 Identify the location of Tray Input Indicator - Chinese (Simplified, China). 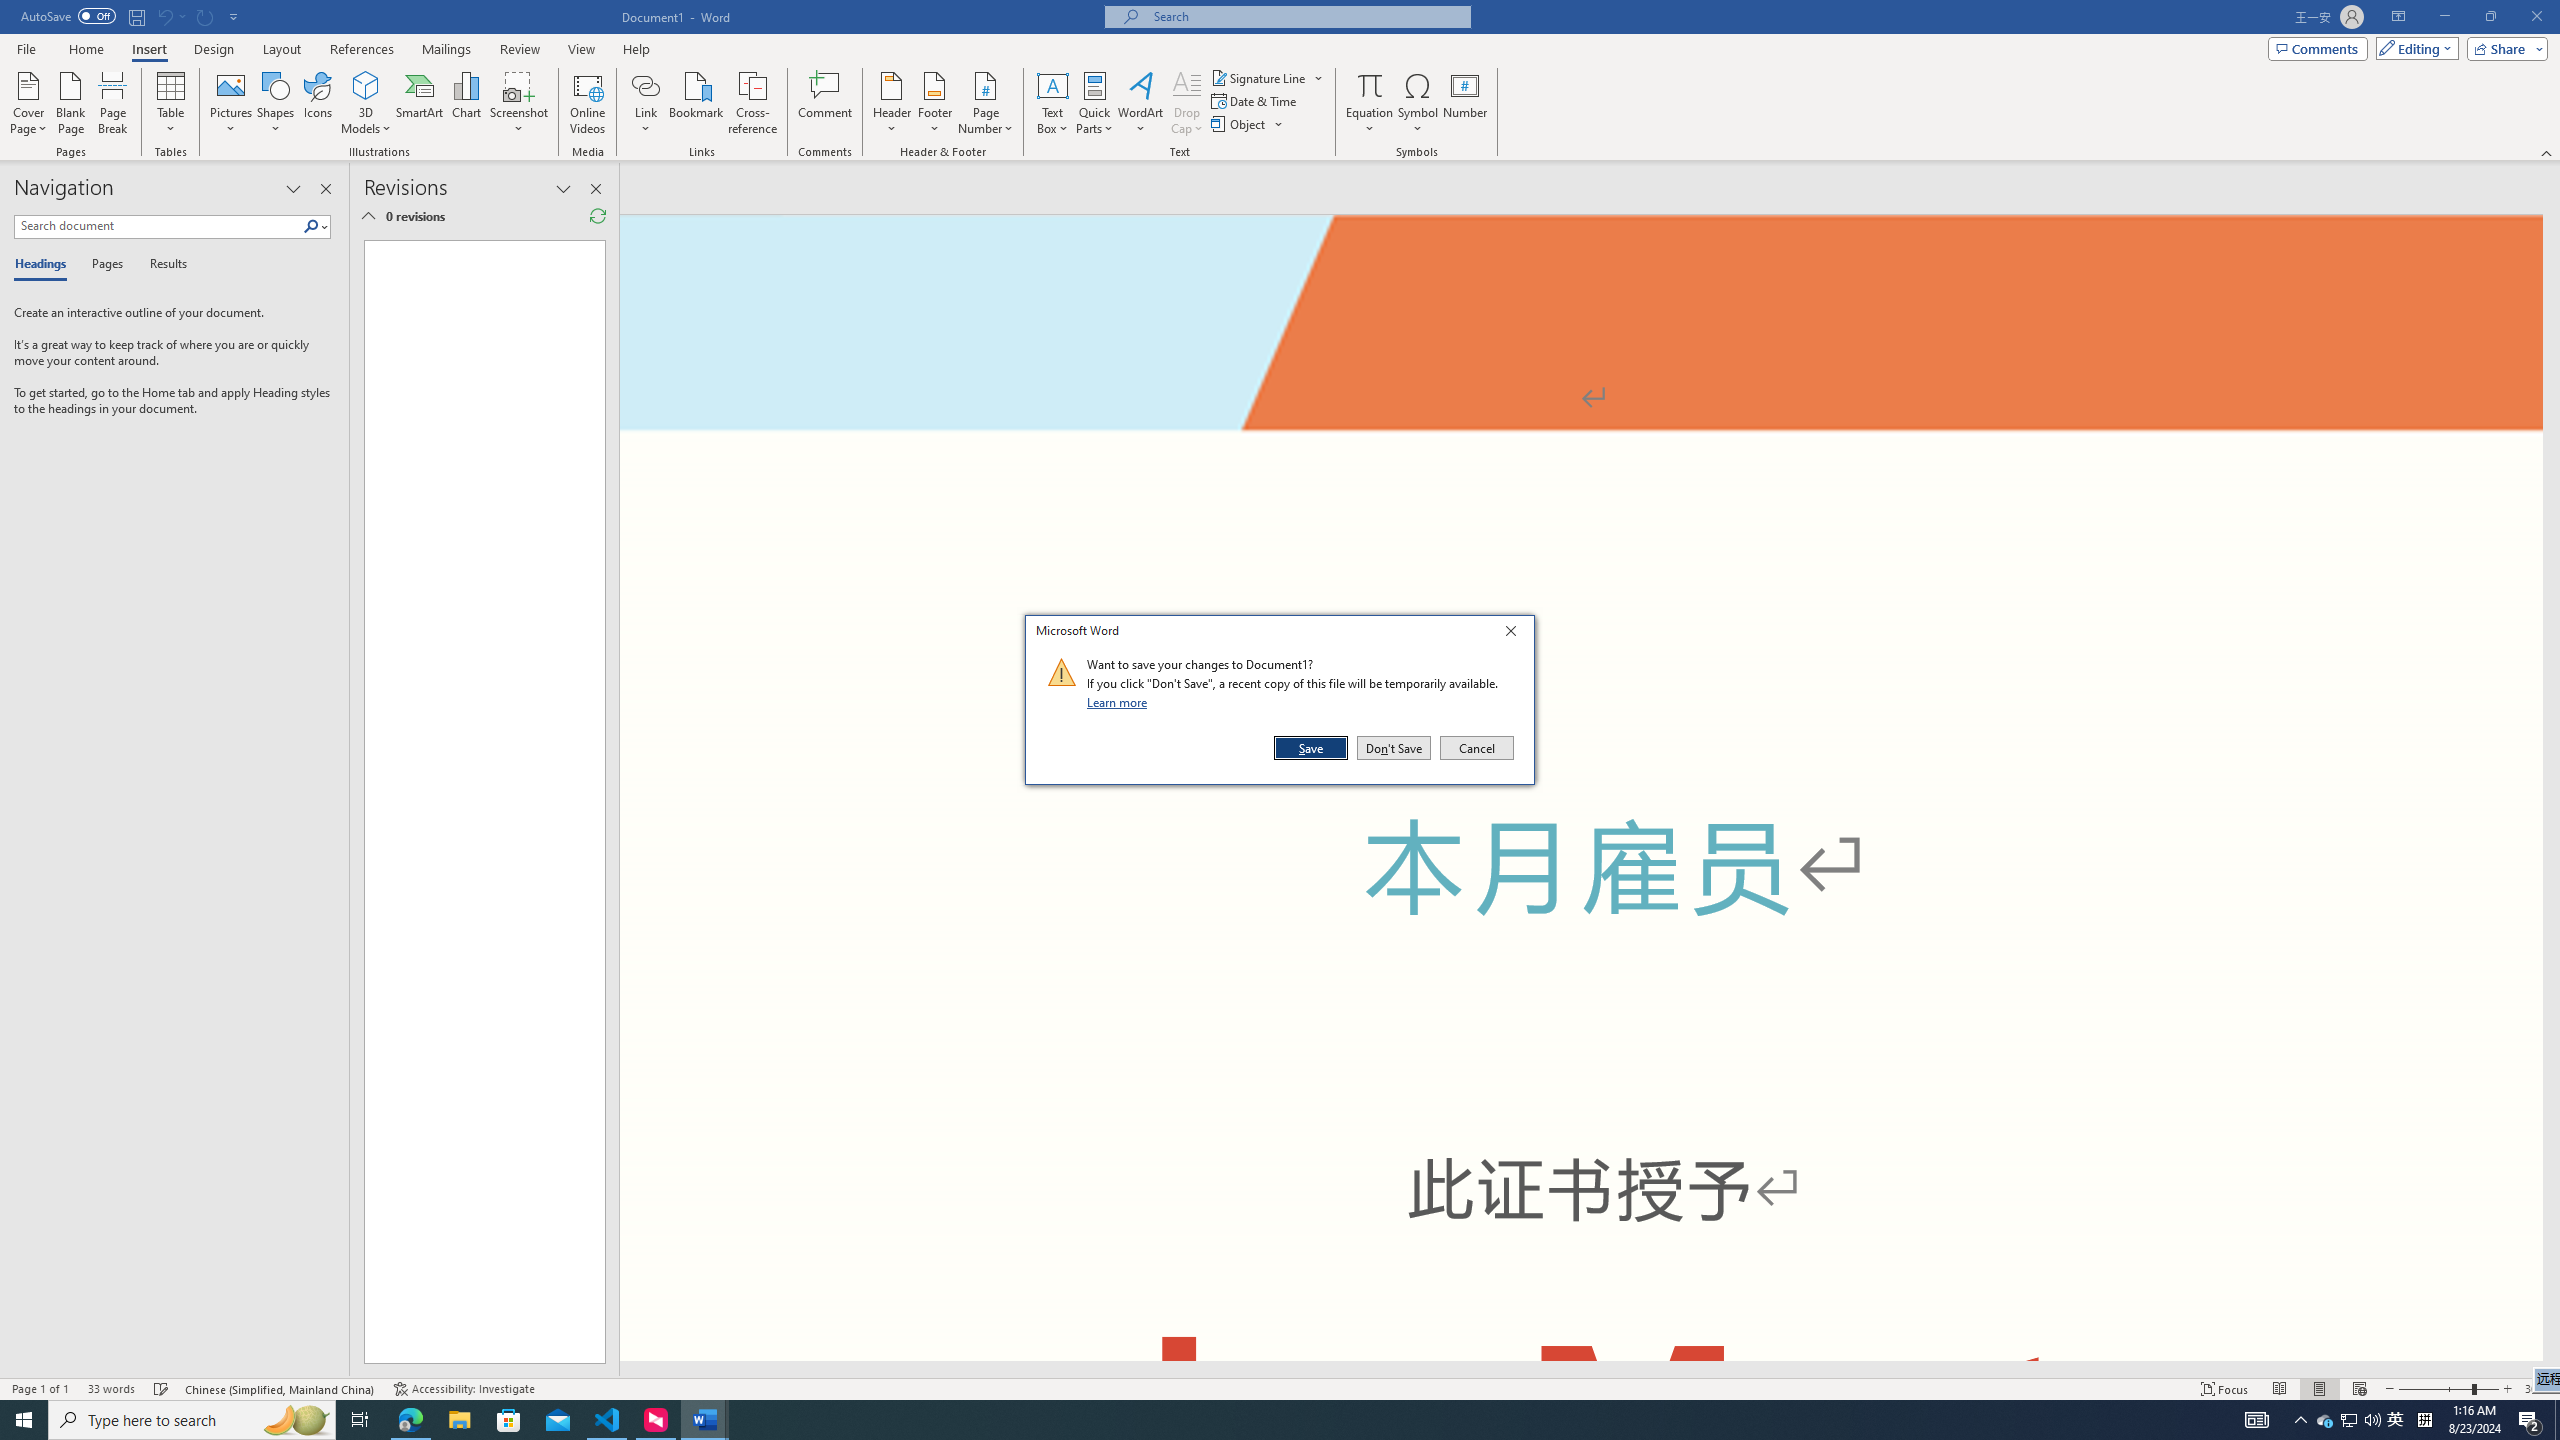
(2424, 1420).